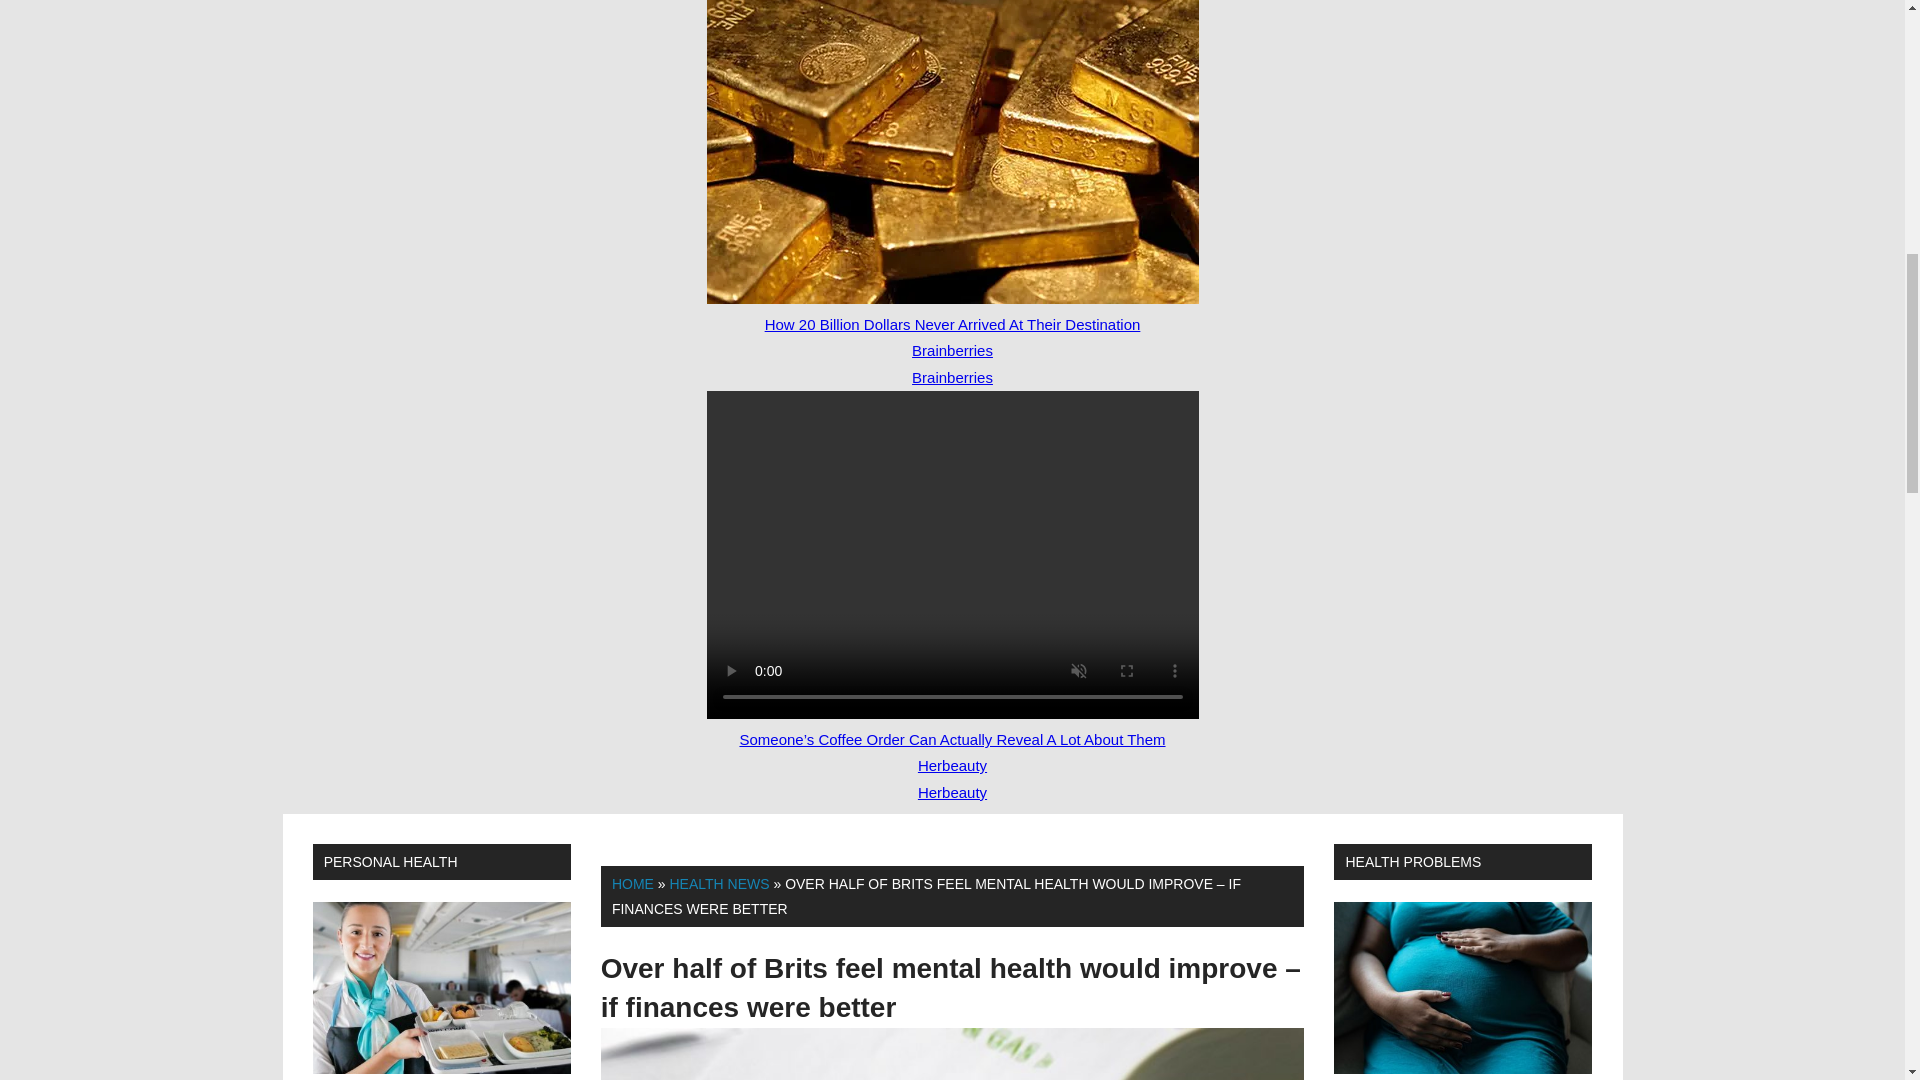 The image size is (1920, 1080). What do you see at coordinates (633, 884) in the screenshot?
I see `HOME` at bounding box center [633, 884].